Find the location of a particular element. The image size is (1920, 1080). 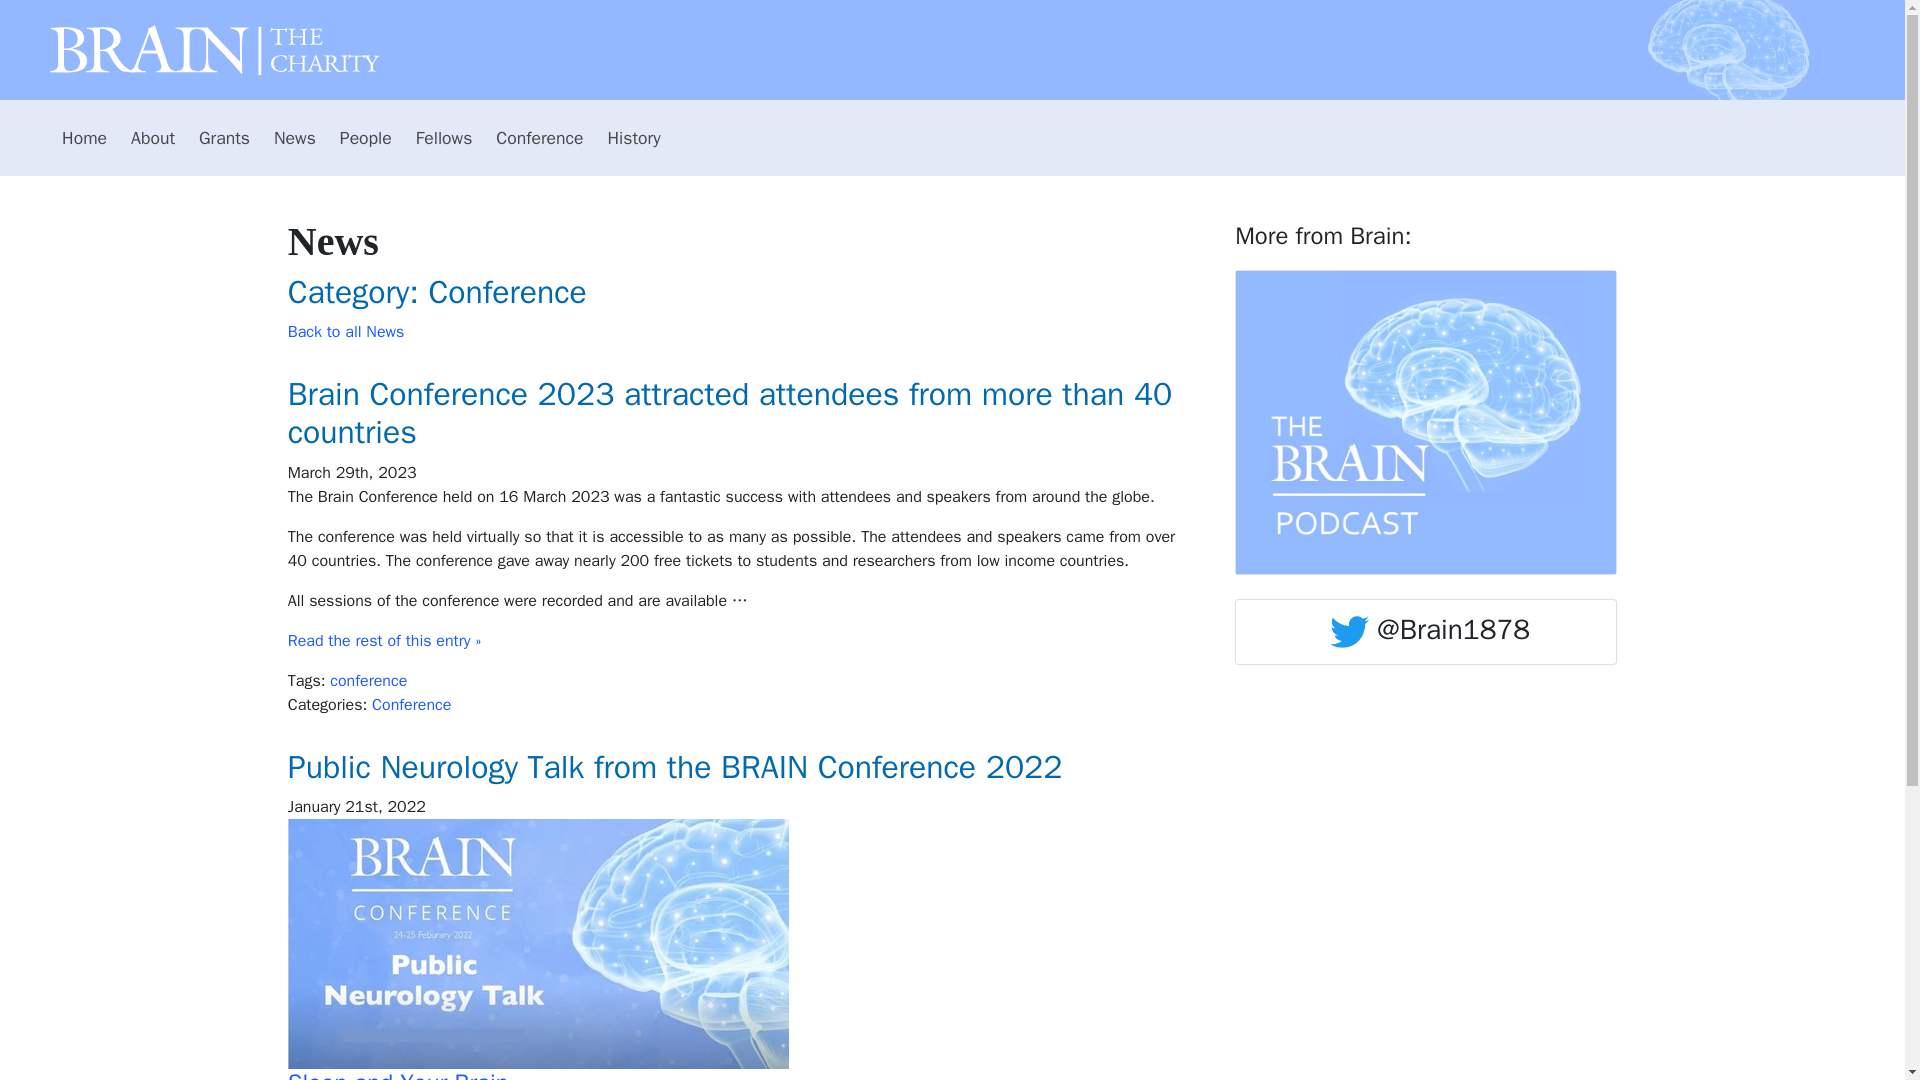

Search is located at coordinates (1842, 146).